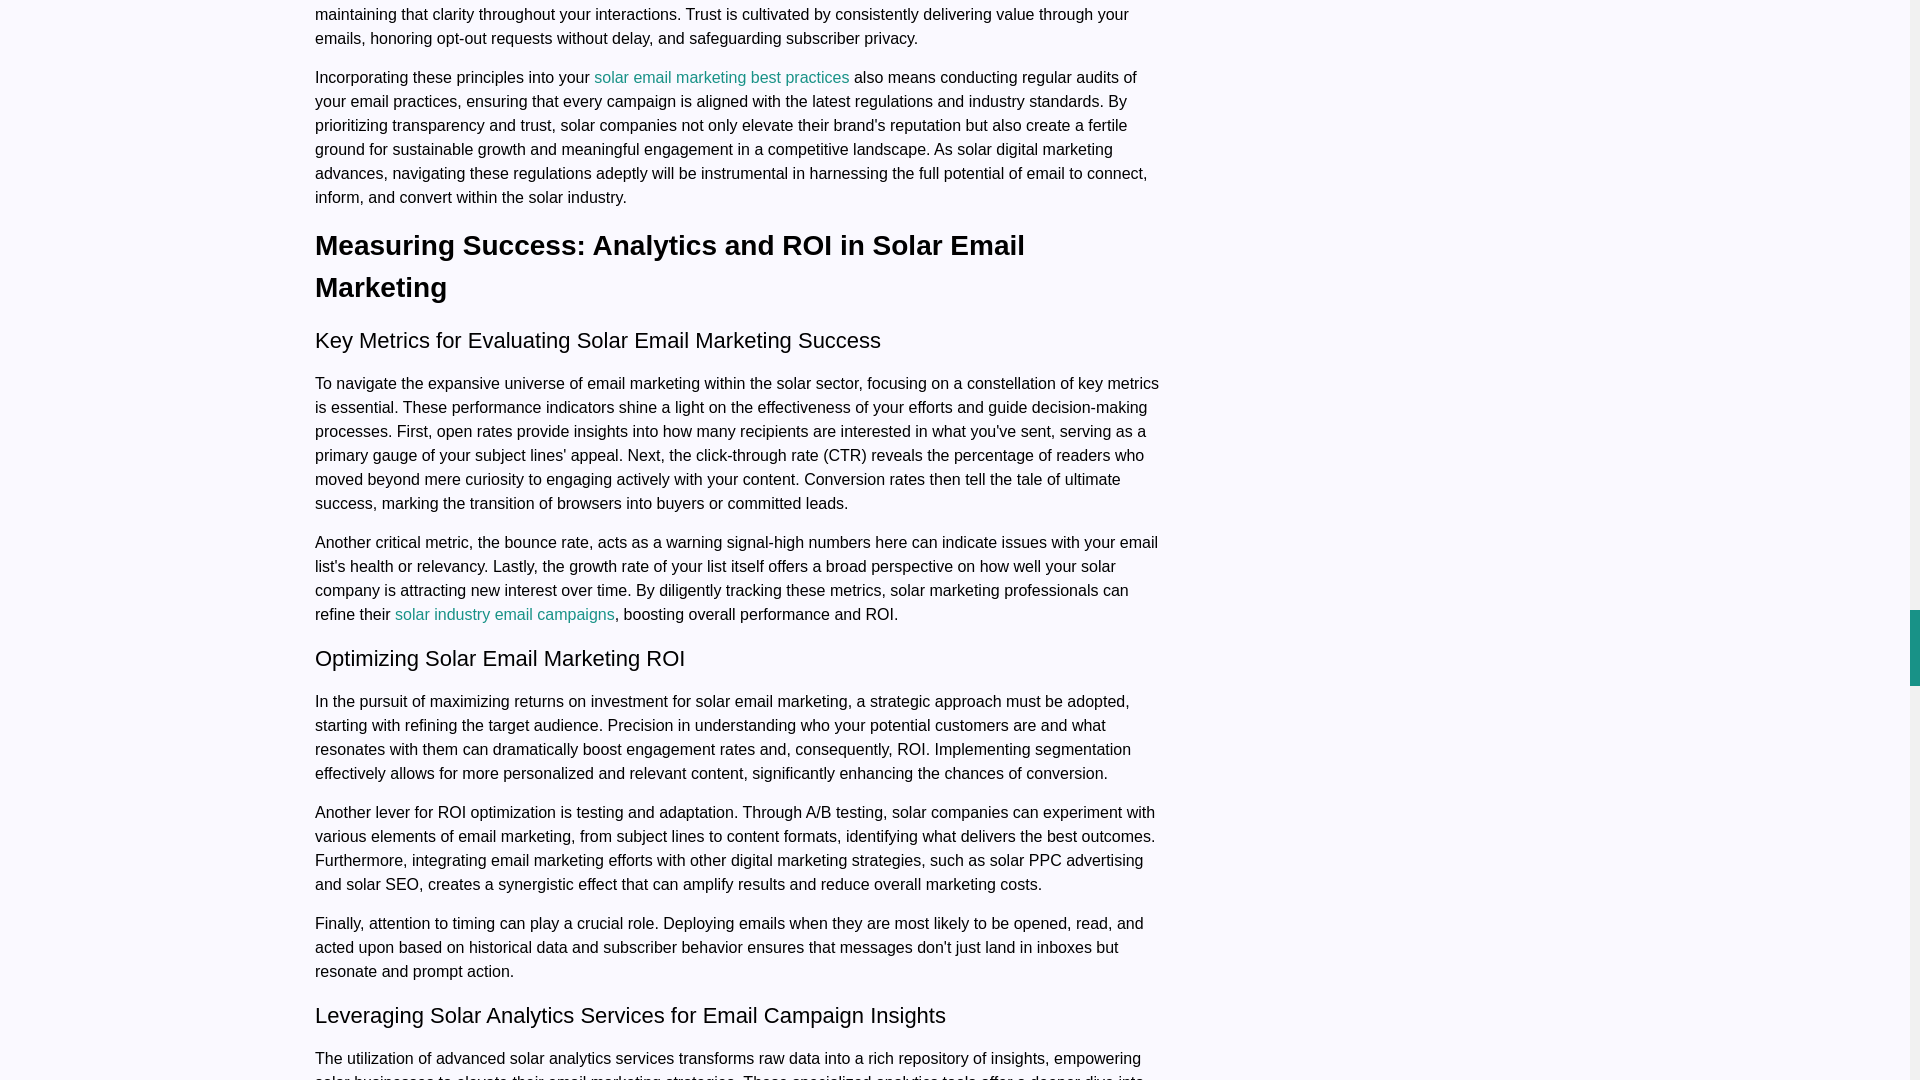 The width and height of the screenshot is (1920, 1080). I want to click on solar industry email campaigns, so click(504, 614).